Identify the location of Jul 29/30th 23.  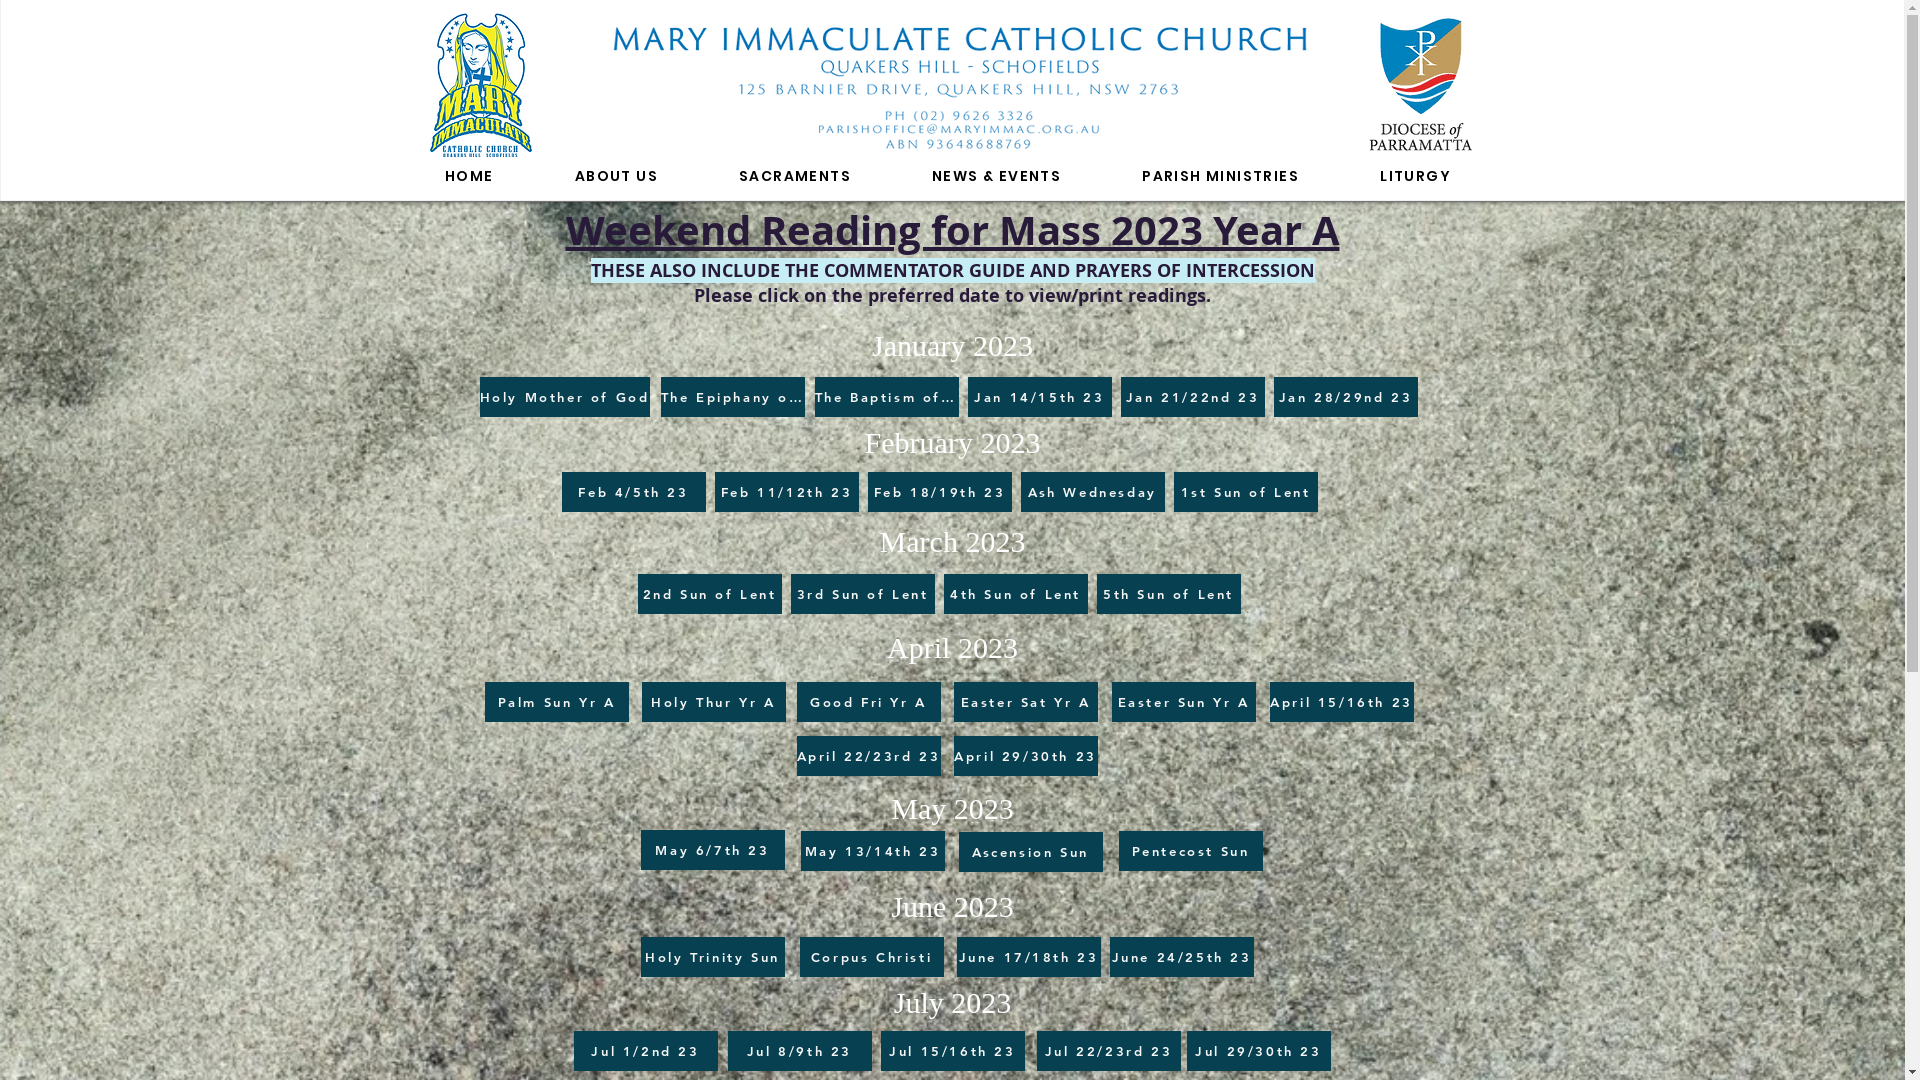
(1258, 1051).